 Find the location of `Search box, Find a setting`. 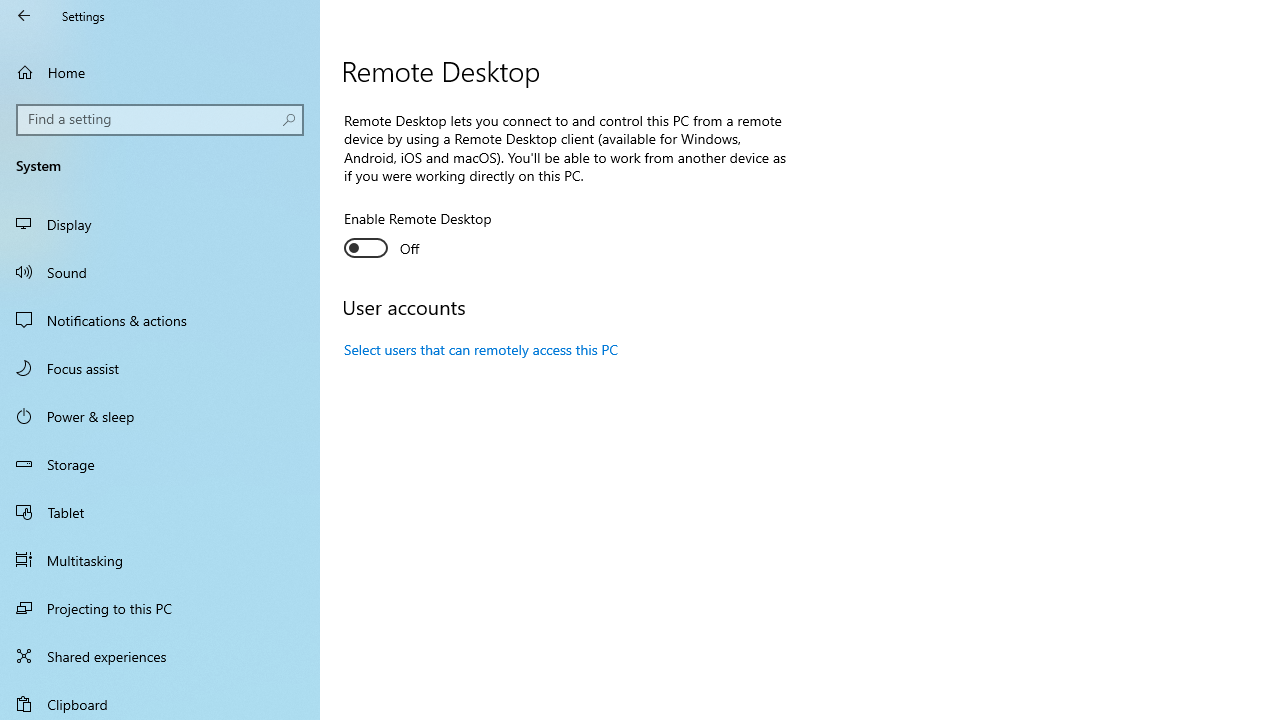

Search box, Find a setting is located at coordinates (160, 120).